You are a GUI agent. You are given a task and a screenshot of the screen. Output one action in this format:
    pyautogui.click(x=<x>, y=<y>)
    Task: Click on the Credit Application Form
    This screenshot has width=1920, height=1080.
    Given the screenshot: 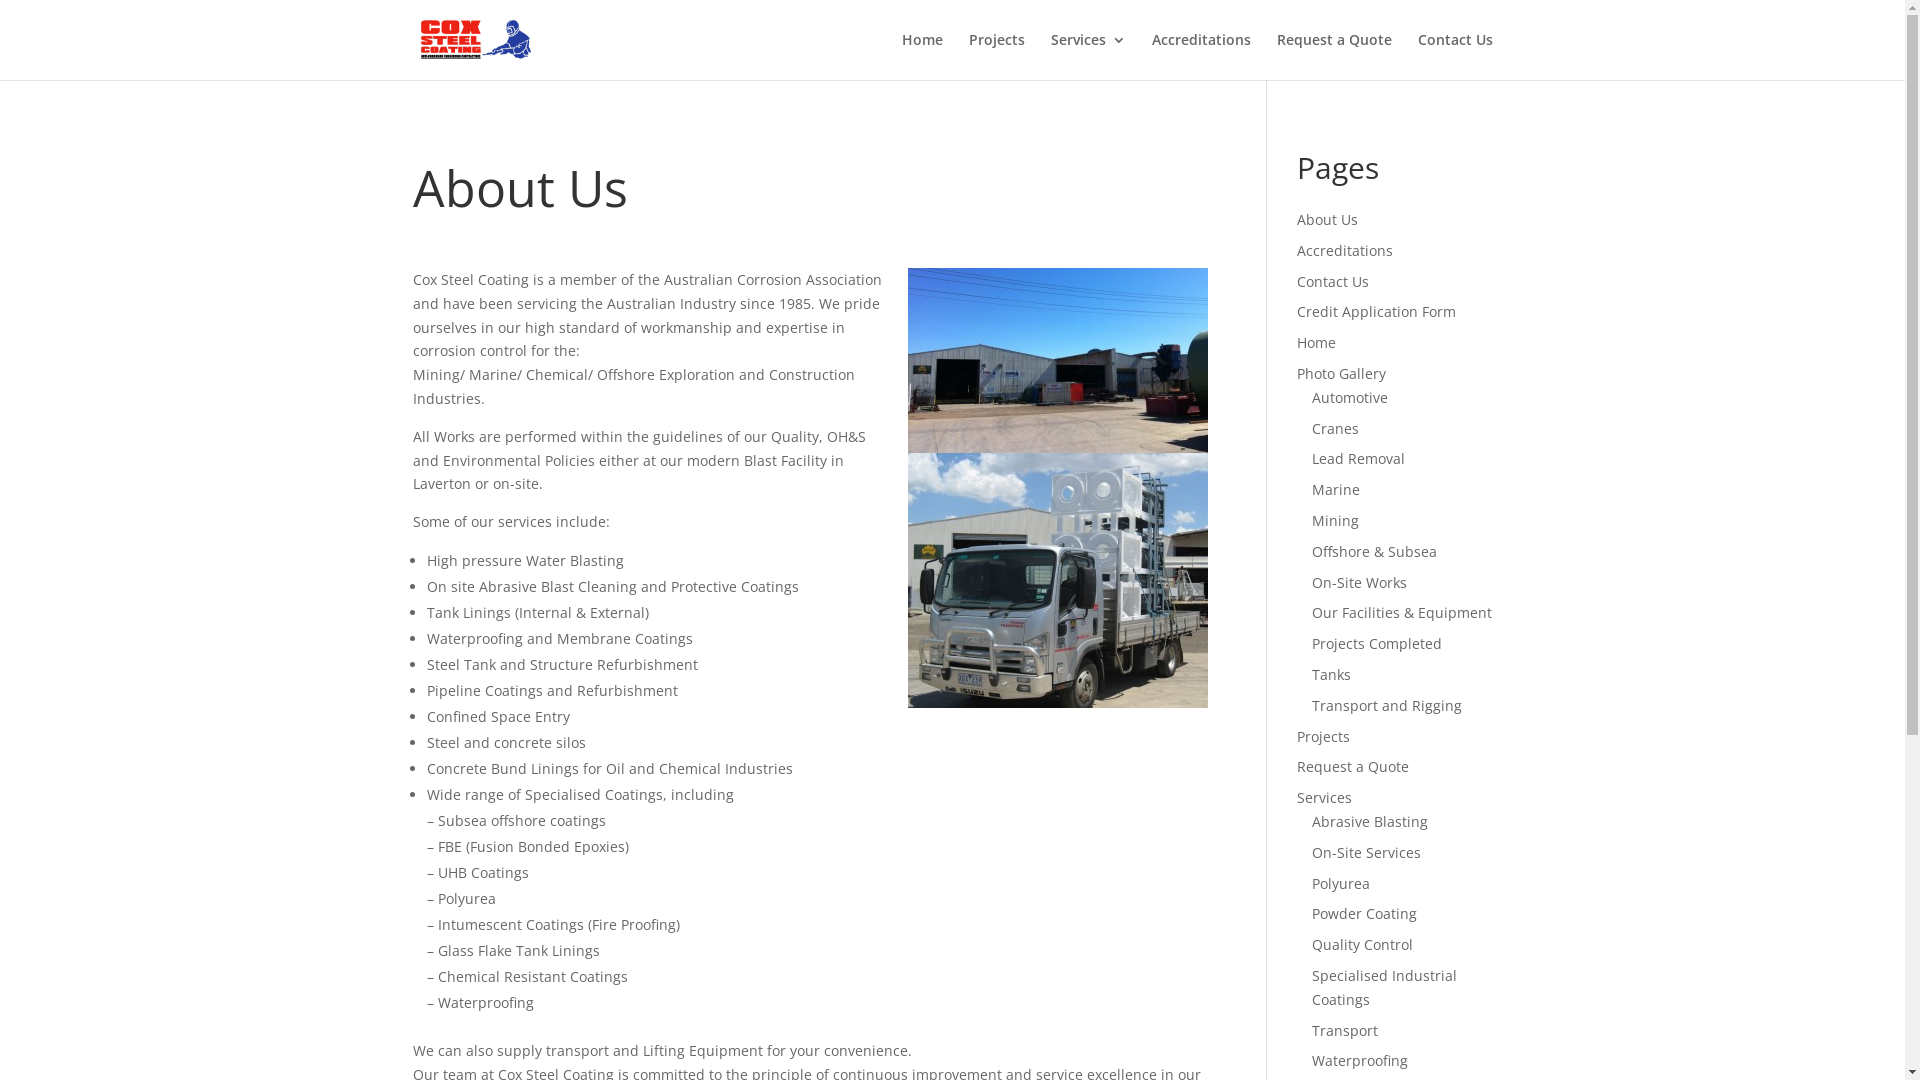 What is the action you would take?
    pyautogui.click(x=1376, y=312)
    